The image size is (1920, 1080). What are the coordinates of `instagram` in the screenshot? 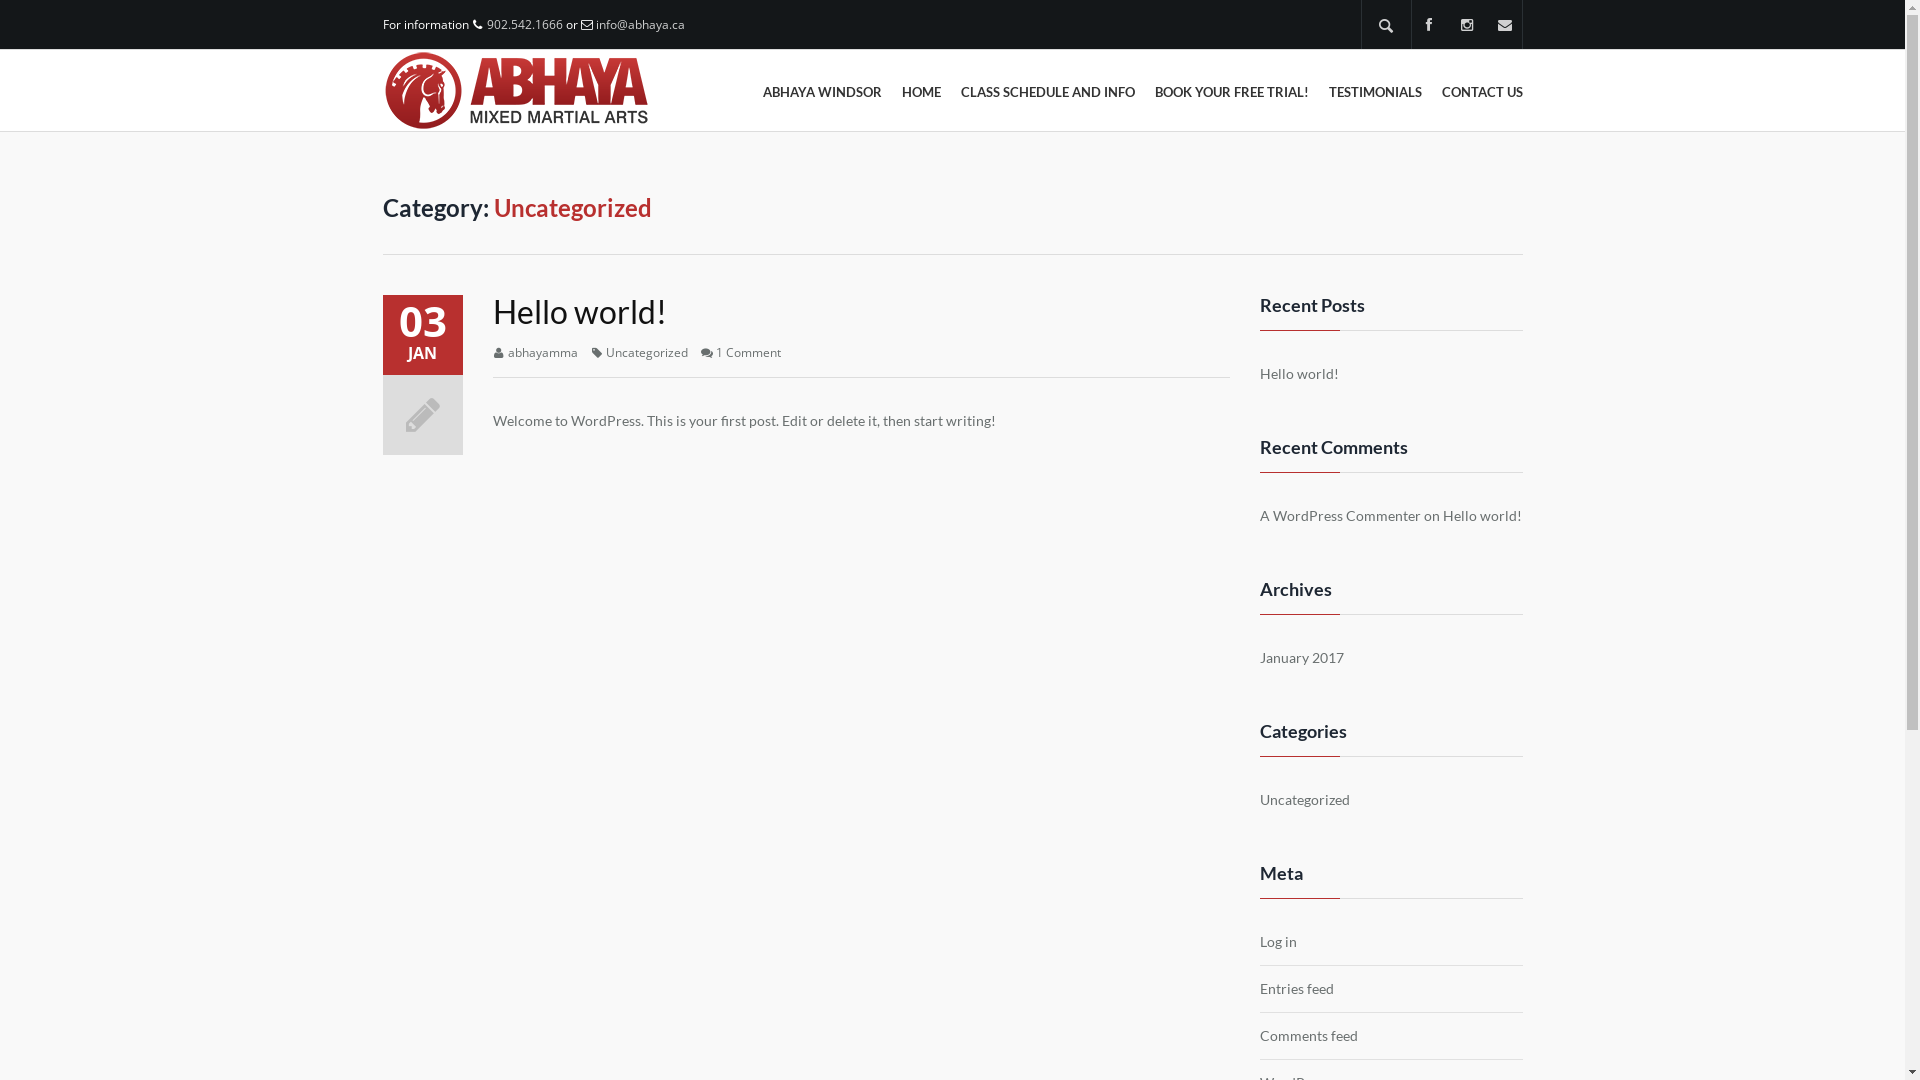 It's located at (1467, 25).